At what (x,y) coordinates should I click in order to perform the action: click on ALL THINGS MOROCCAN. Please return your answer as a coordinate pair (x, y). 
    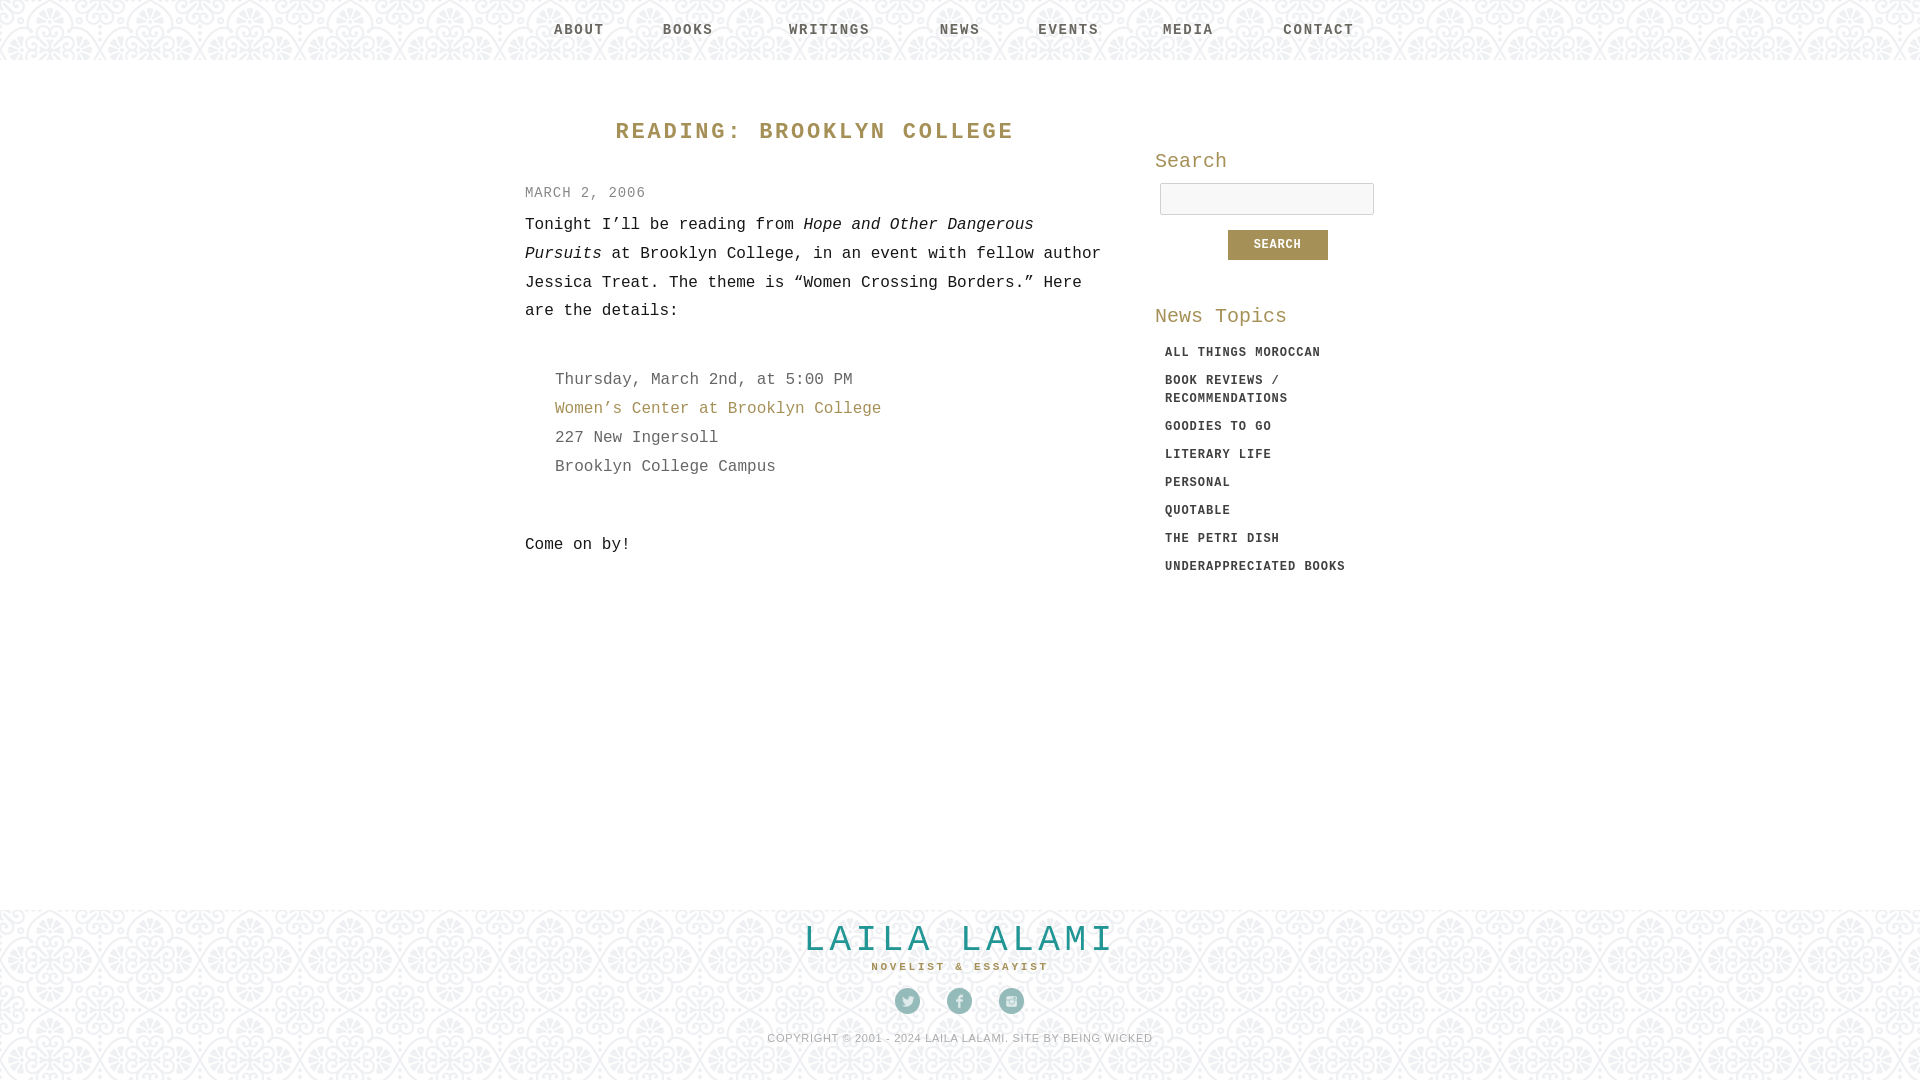
    Looking at the image, I should click on (1242, 352).